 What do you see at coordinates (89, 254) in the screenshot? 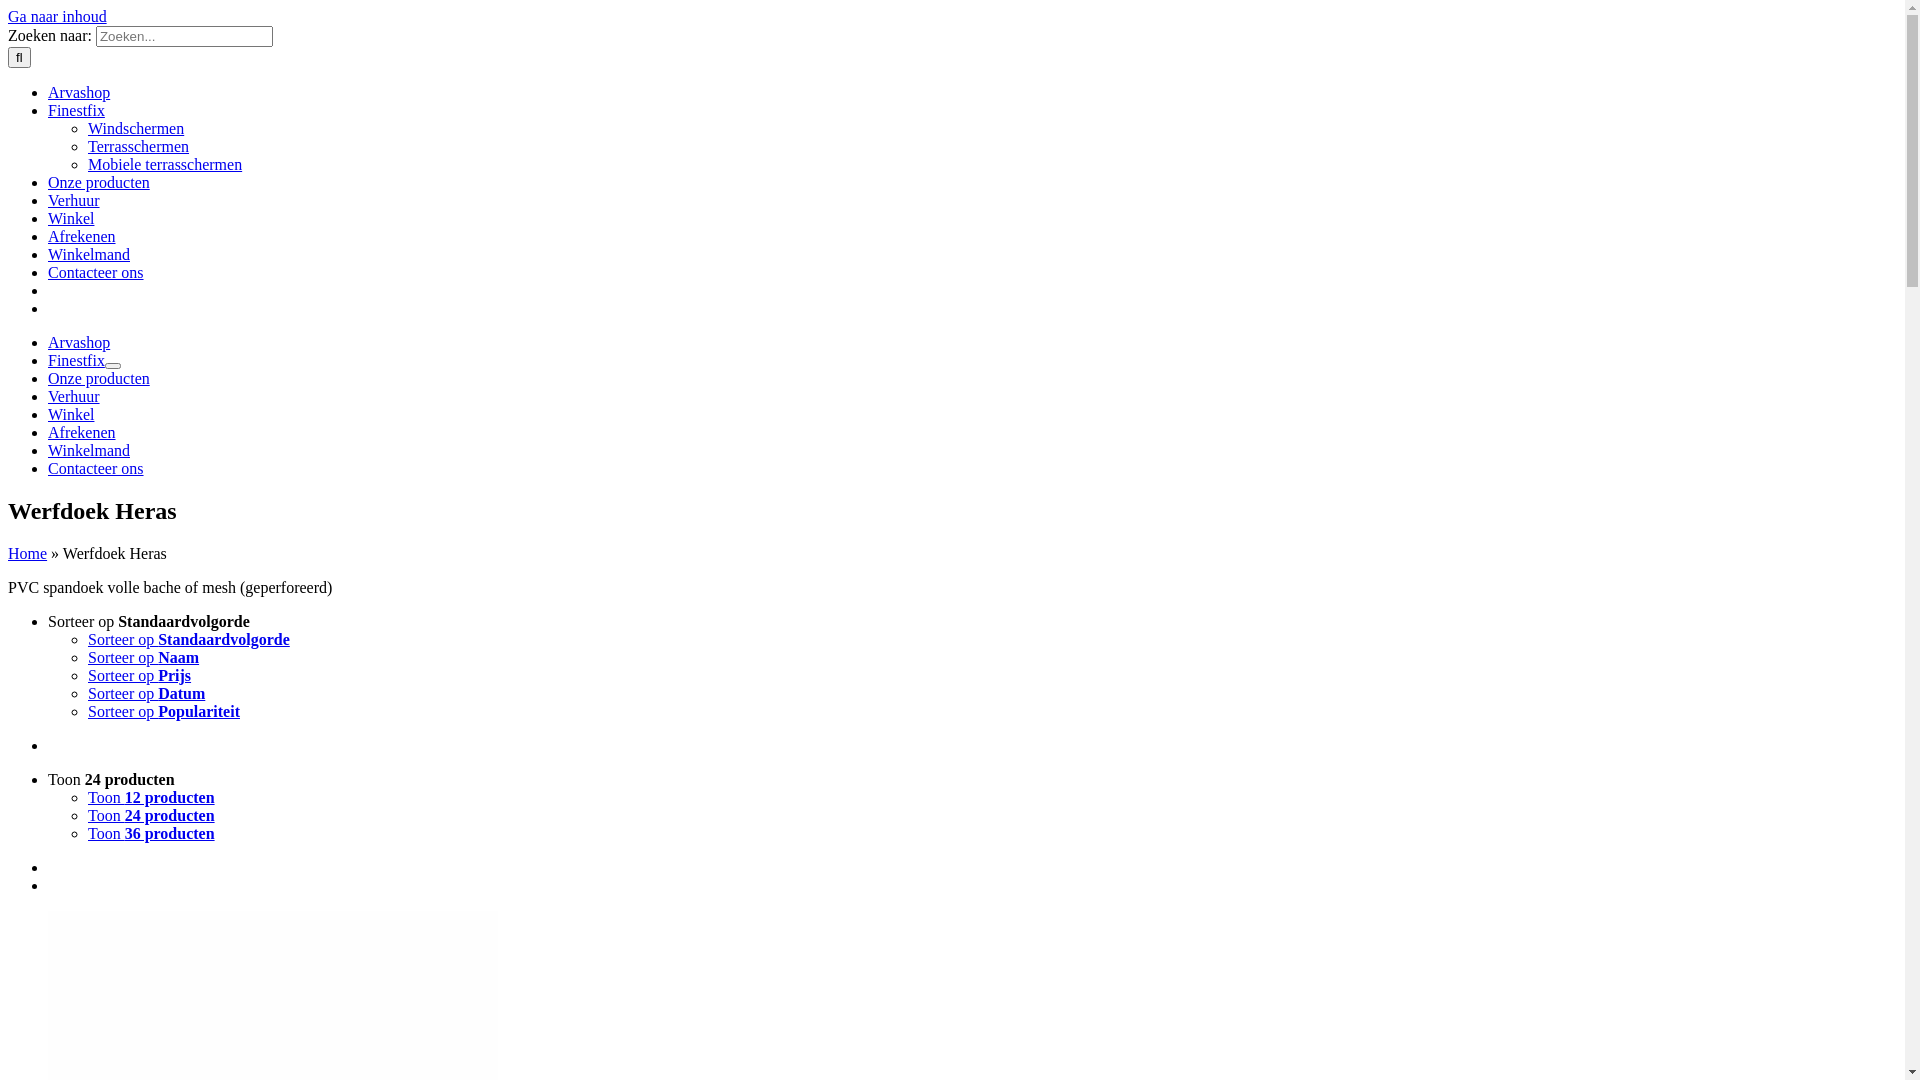
I see `Winkelmand` at bounding box center [89, 254].